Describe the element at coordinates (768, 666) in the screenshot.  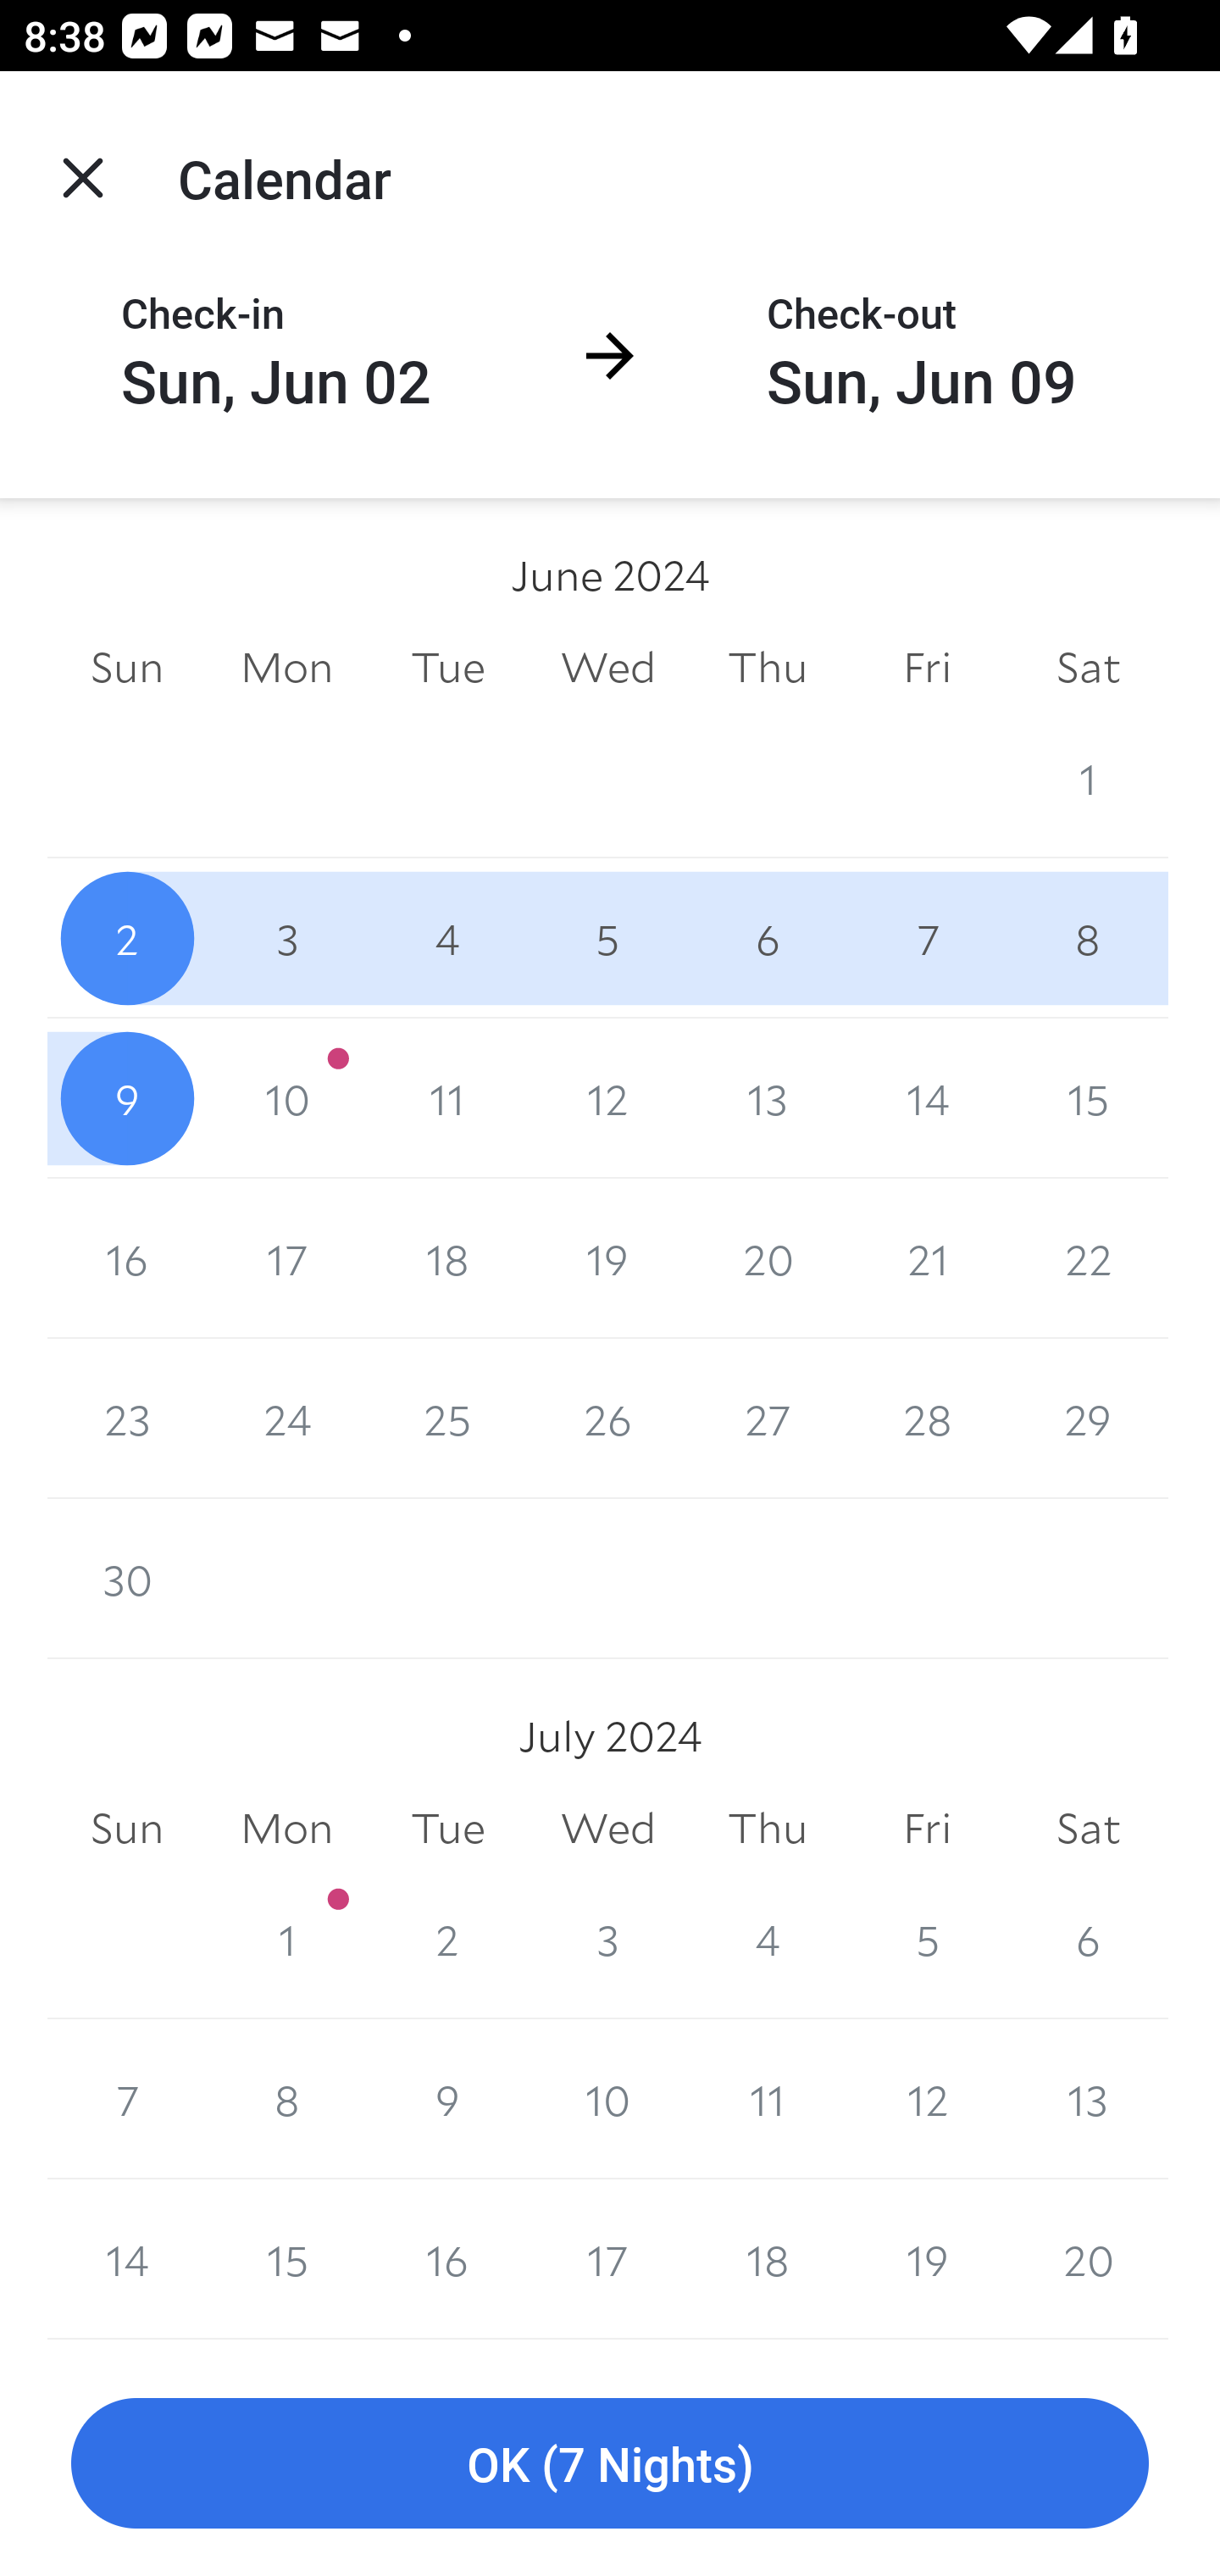
I see `Thu` at that location.